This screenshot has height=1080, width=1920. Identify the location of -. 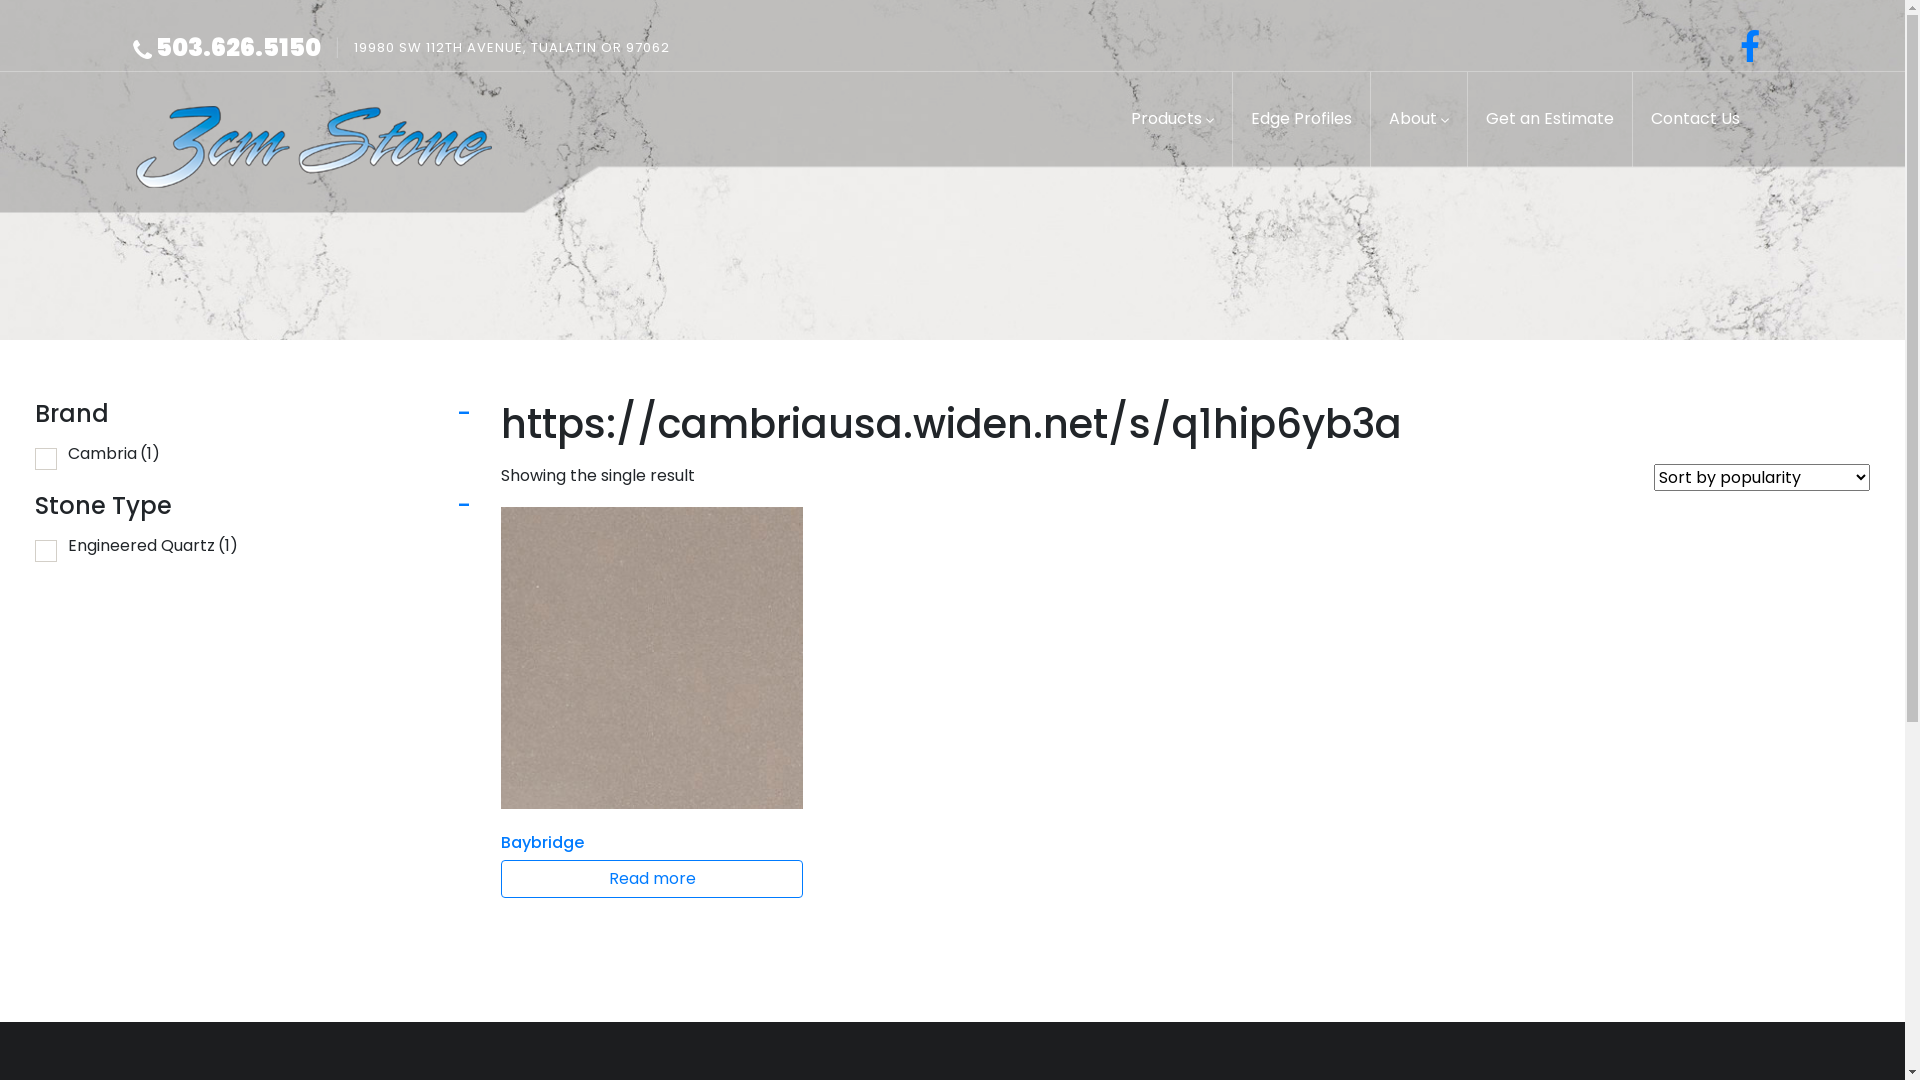
(464, 414).